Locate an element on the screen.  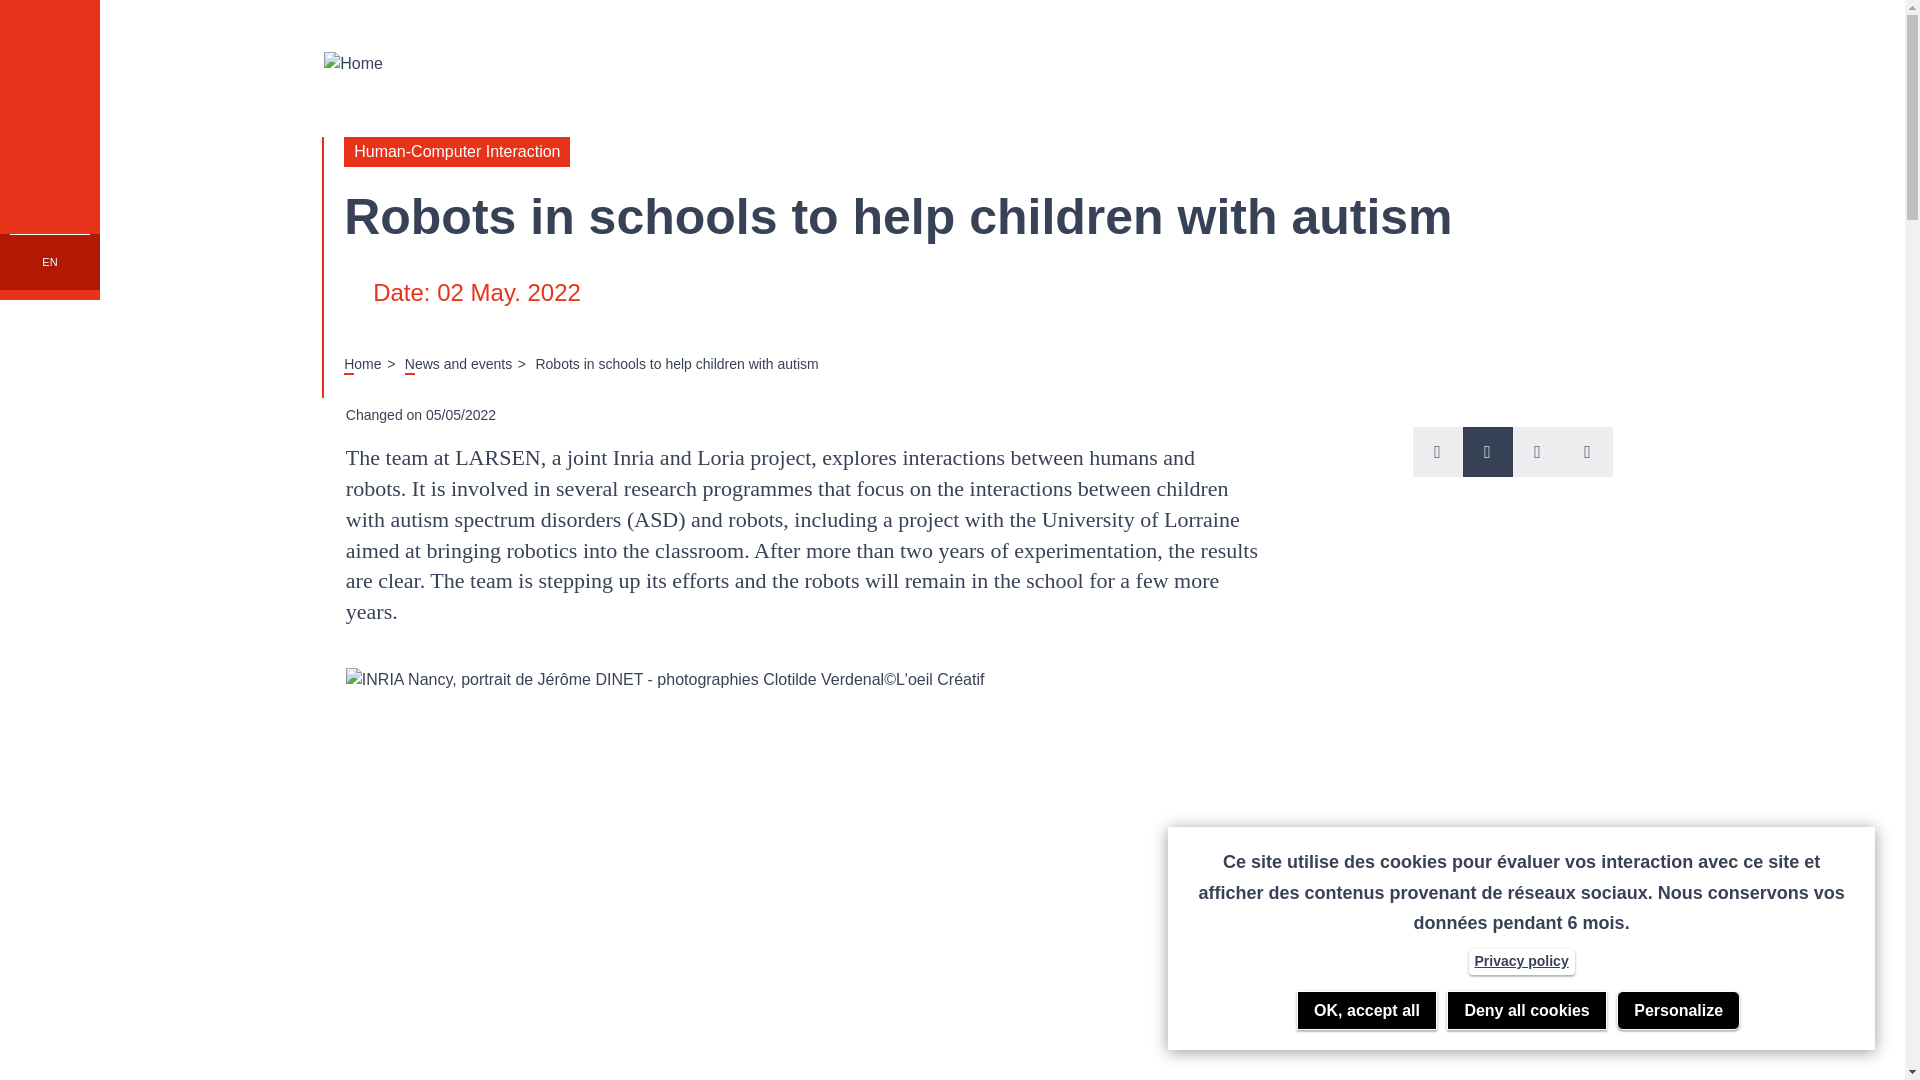
MENU is located at coordinates (50, 50).